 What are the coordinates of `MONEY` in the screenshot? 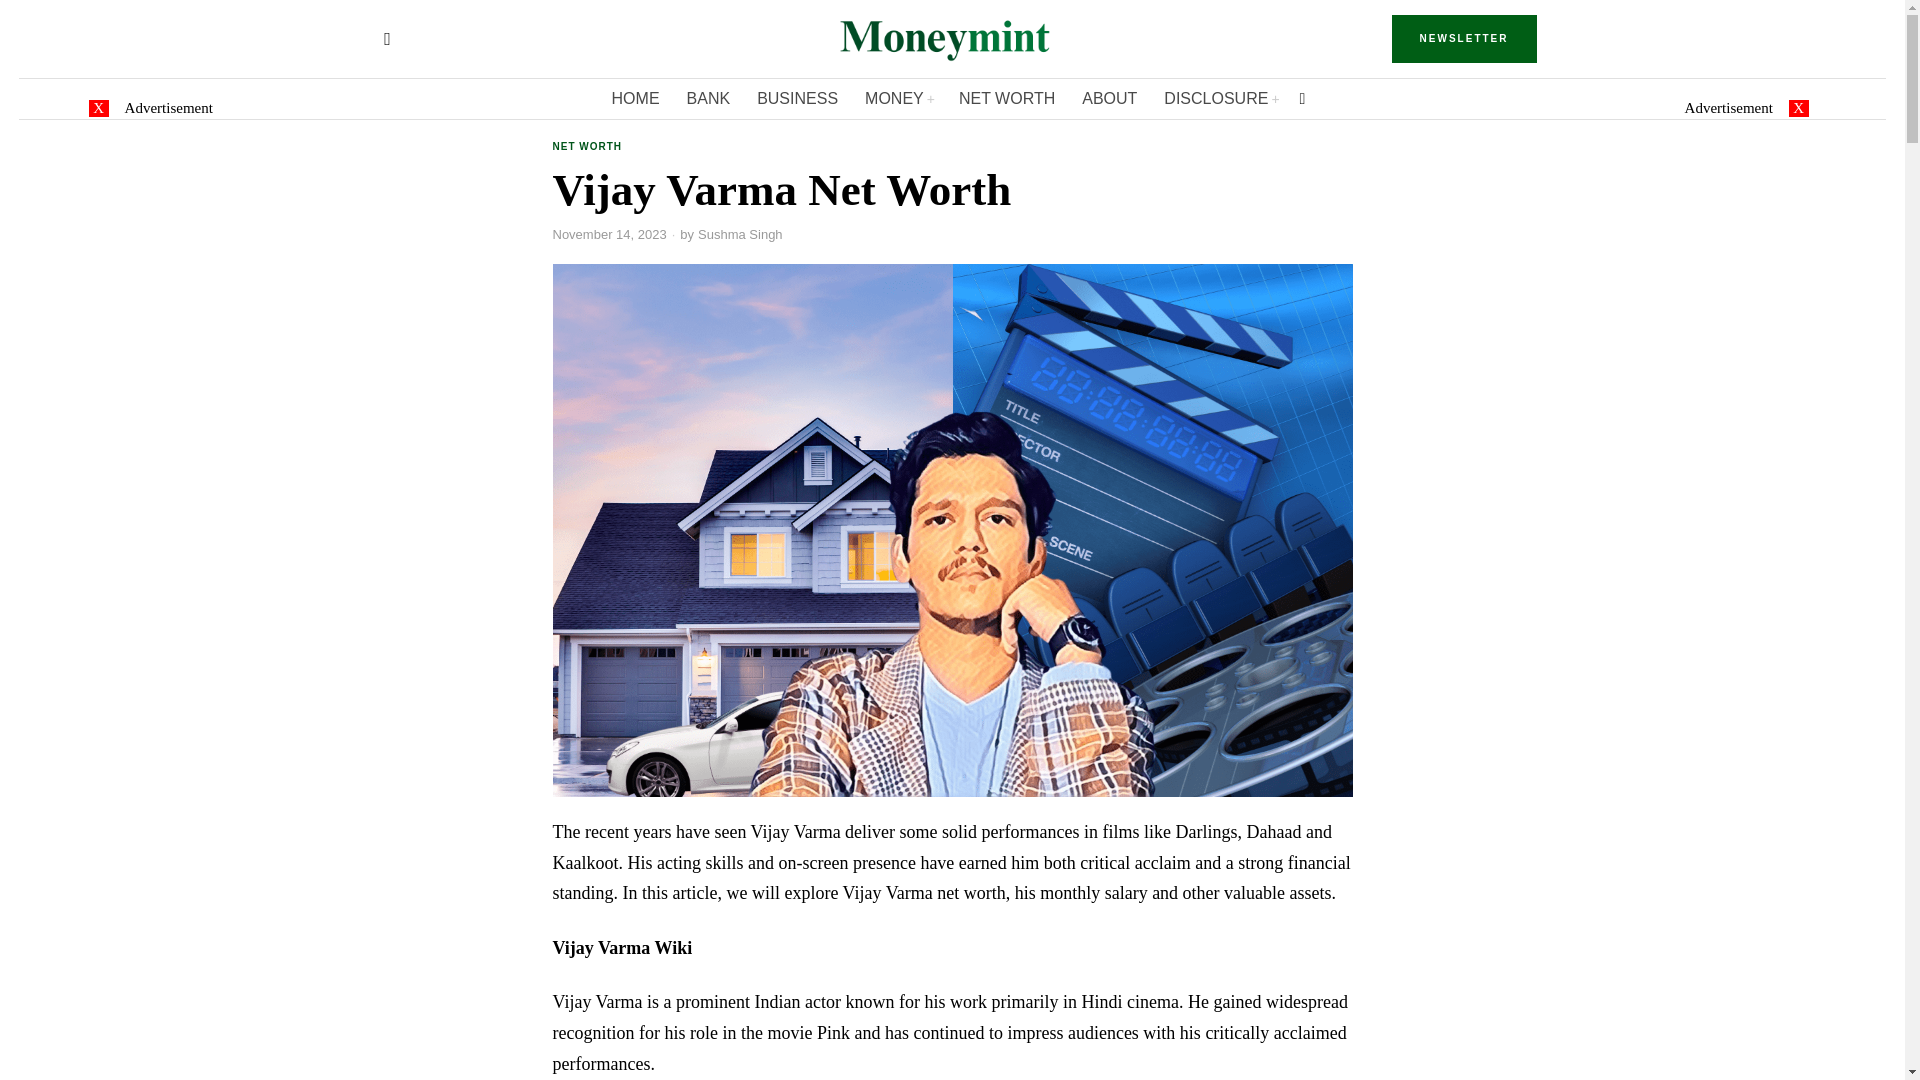 It's located at (899, 98).